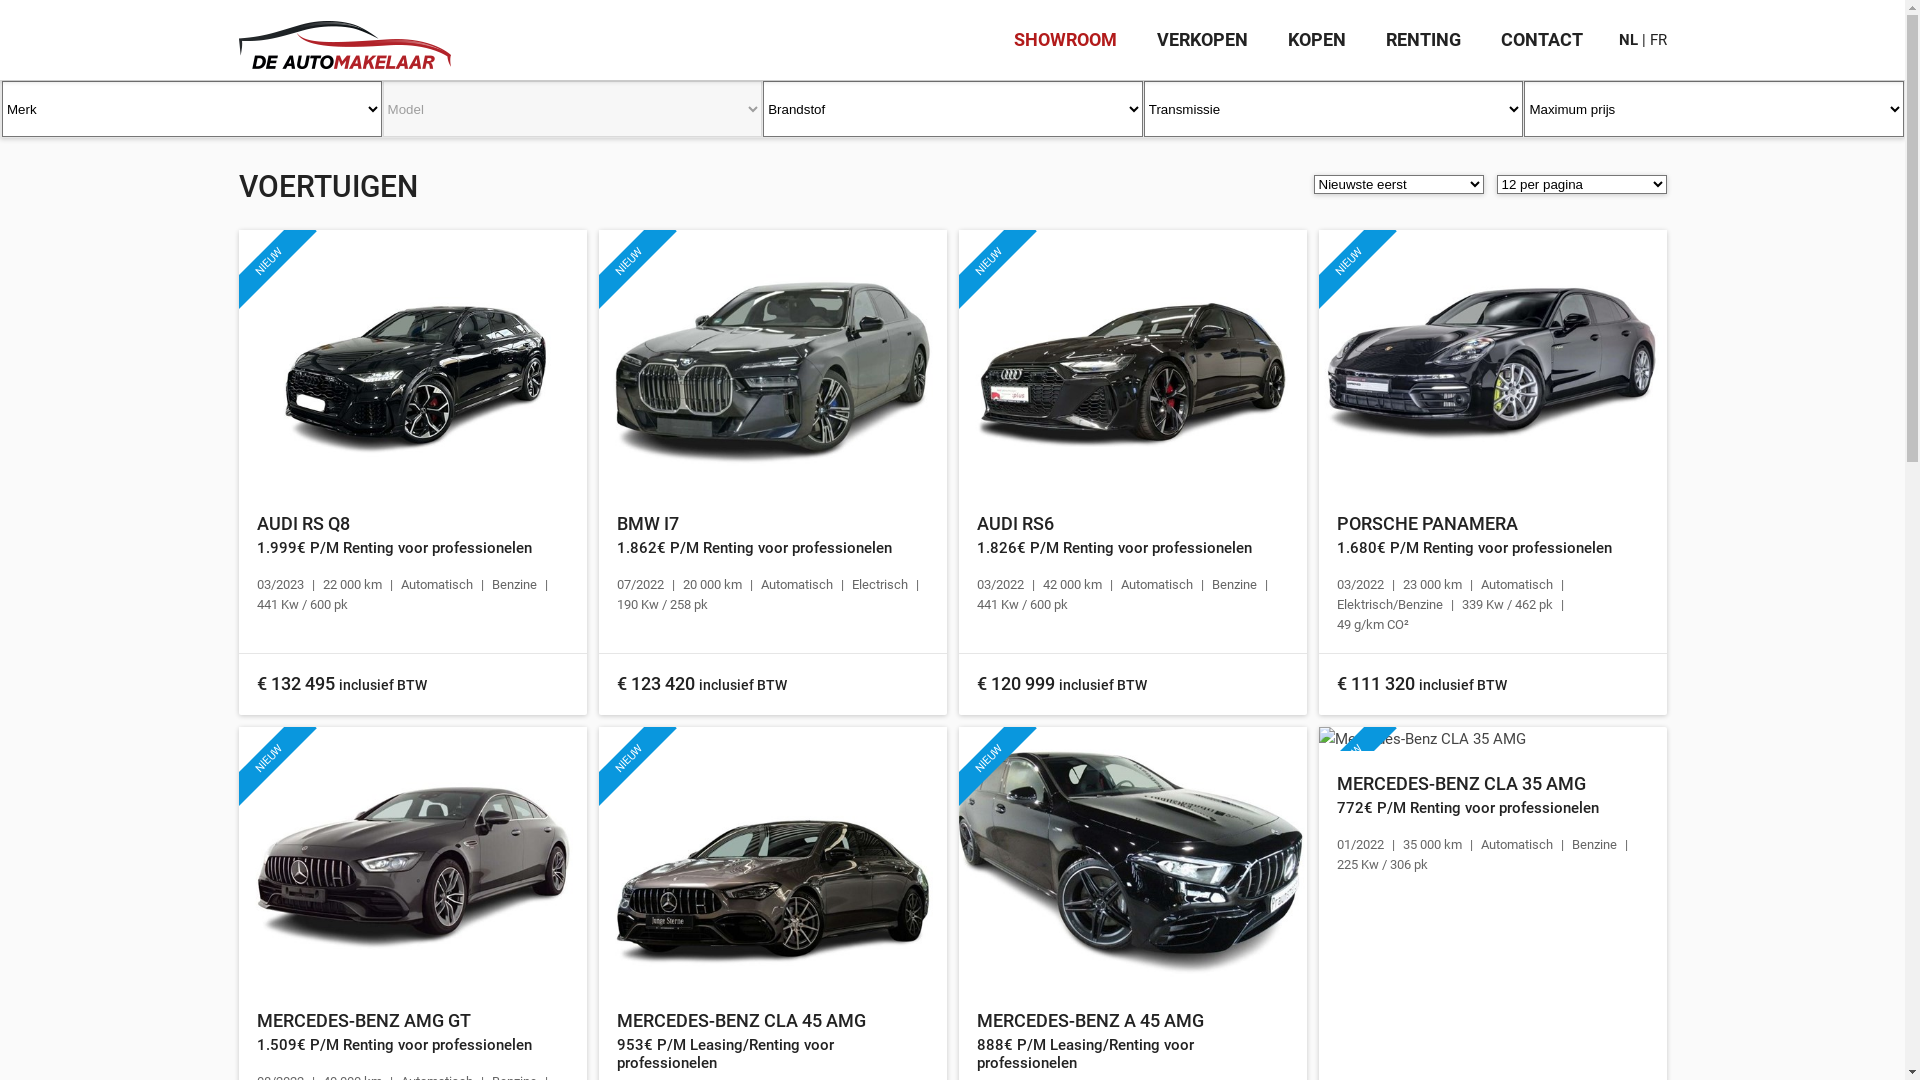  What do you see at coordinates (1492, 360) in the screenshot?
I see `Porsche Panamera` at bounding box center [1492, 360].